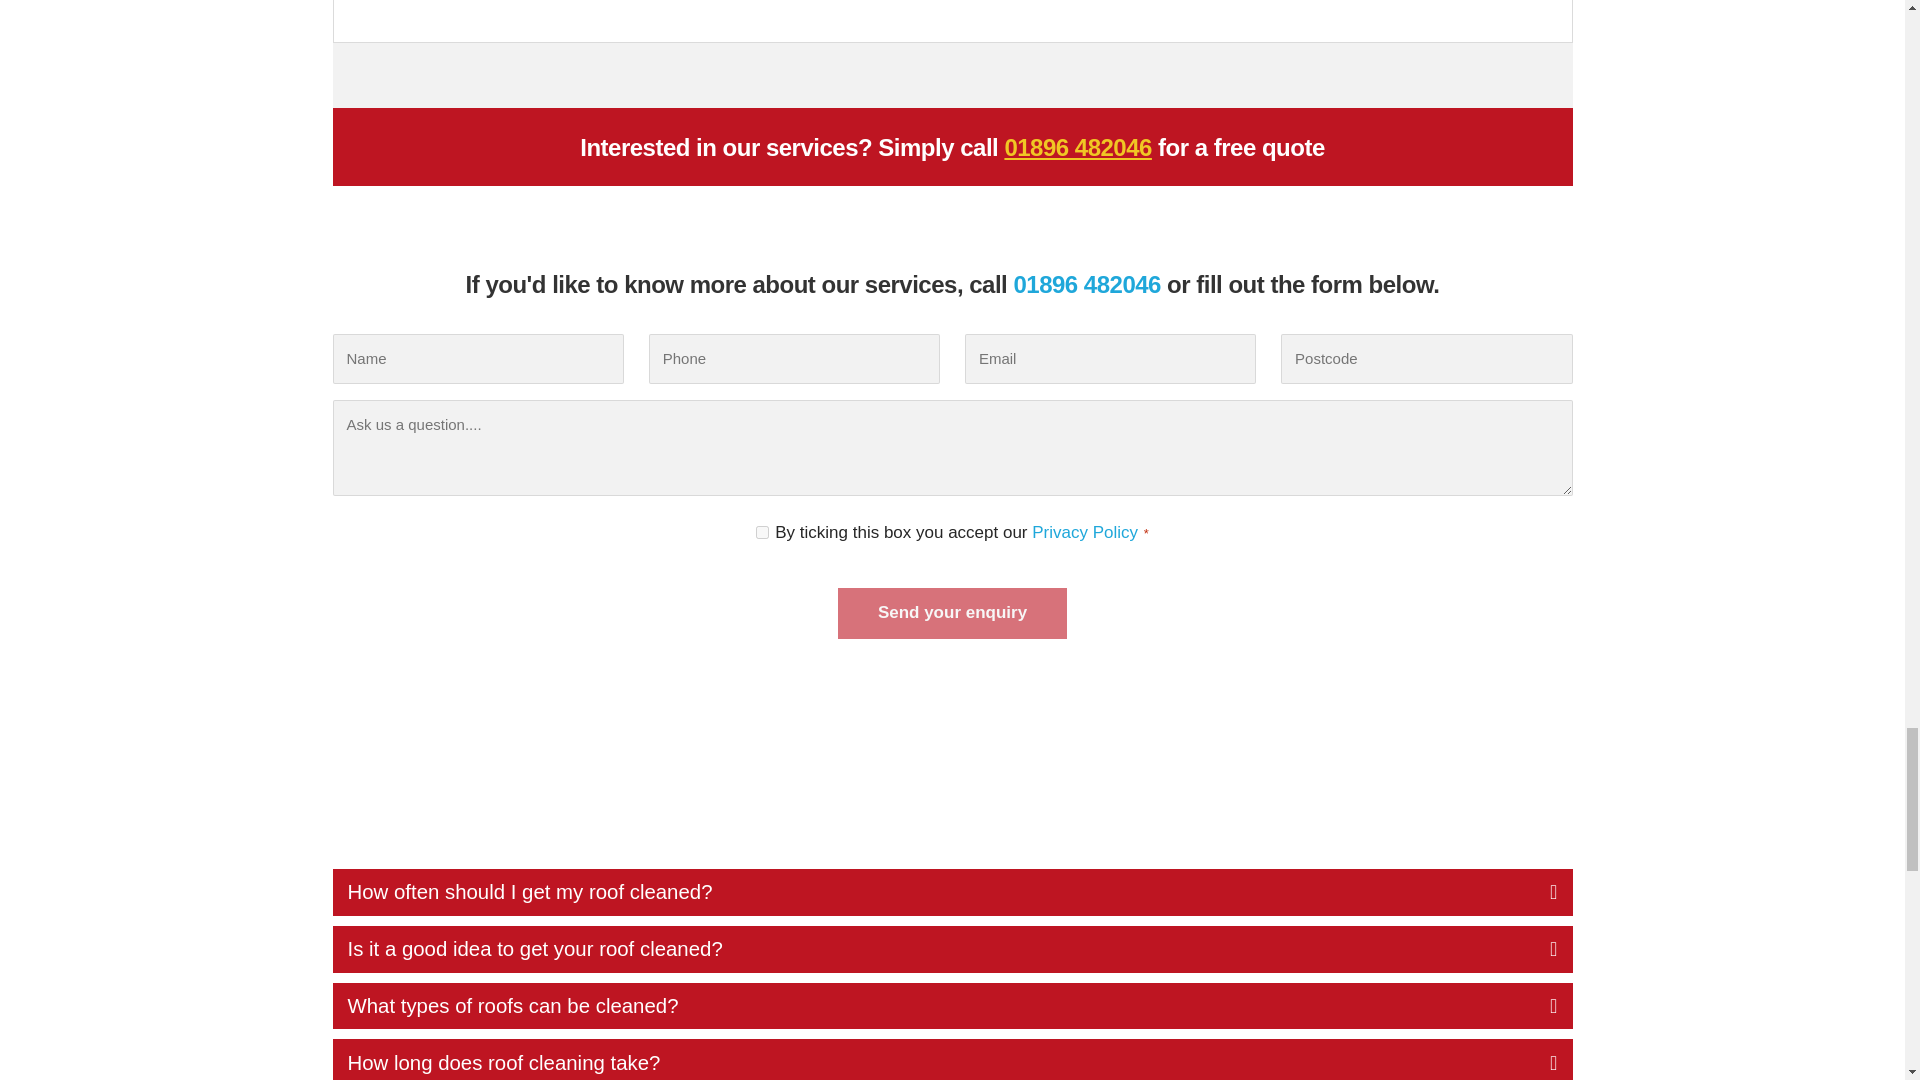  Describe the element at coordinates (1078, 146) in the screenshot. I see `01896 482046` at that location.